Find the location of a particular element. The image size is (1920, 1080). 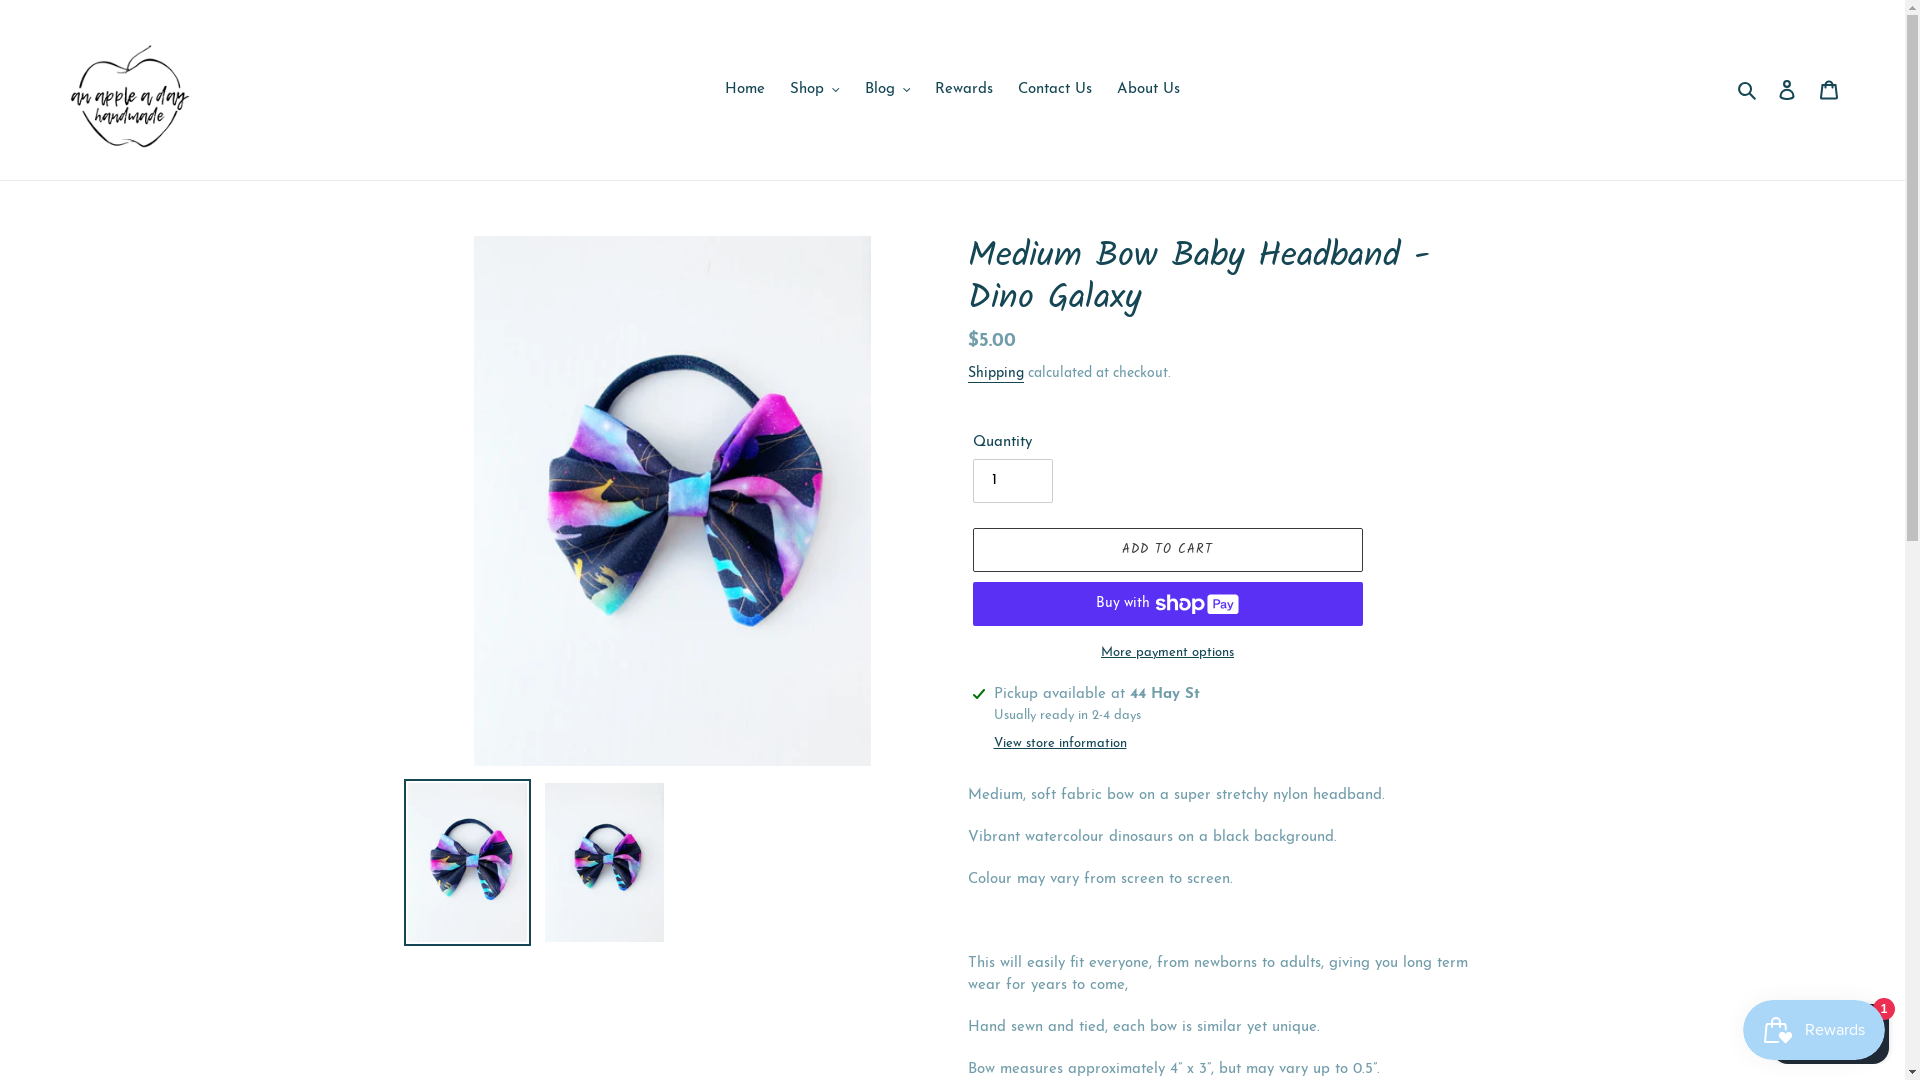

Contact Us is located at coordinates (1055, 90).